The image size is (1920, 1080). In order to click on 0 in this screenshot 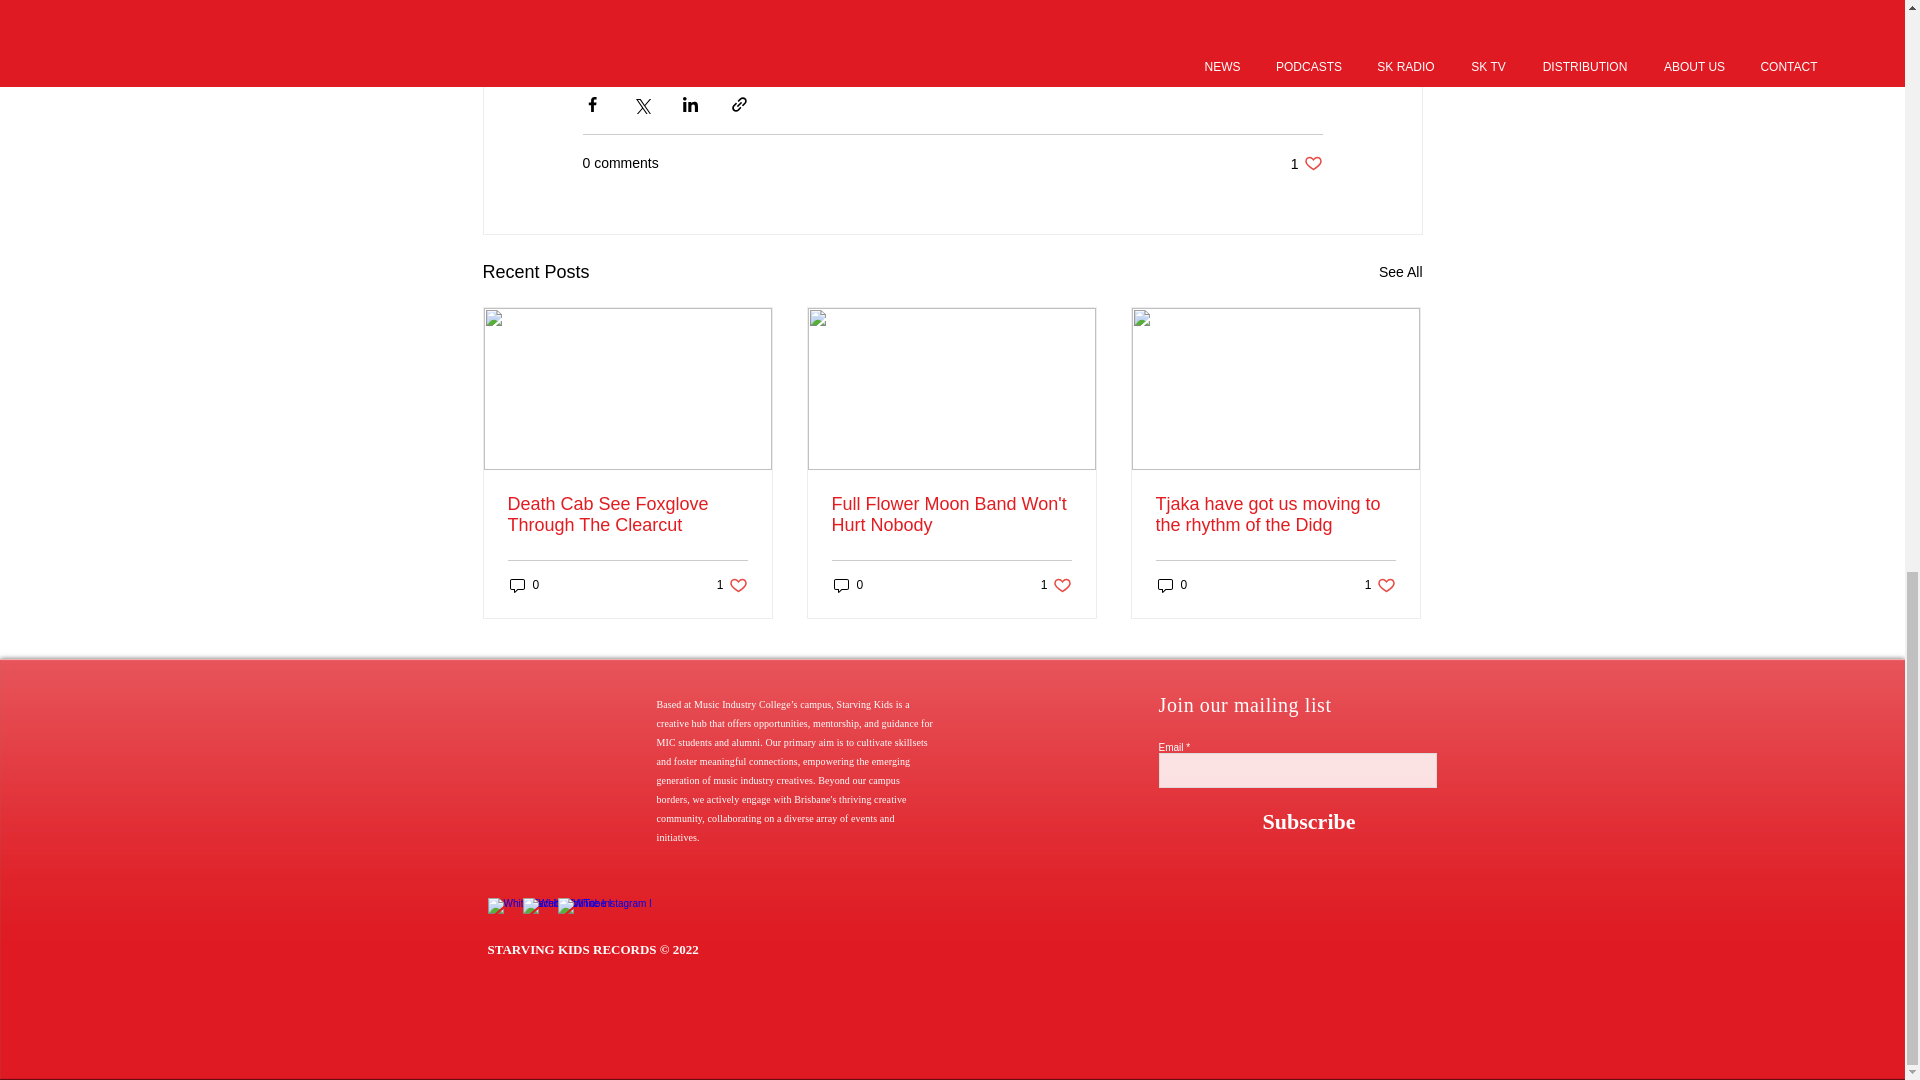, I will do `click(1172, 585)`.